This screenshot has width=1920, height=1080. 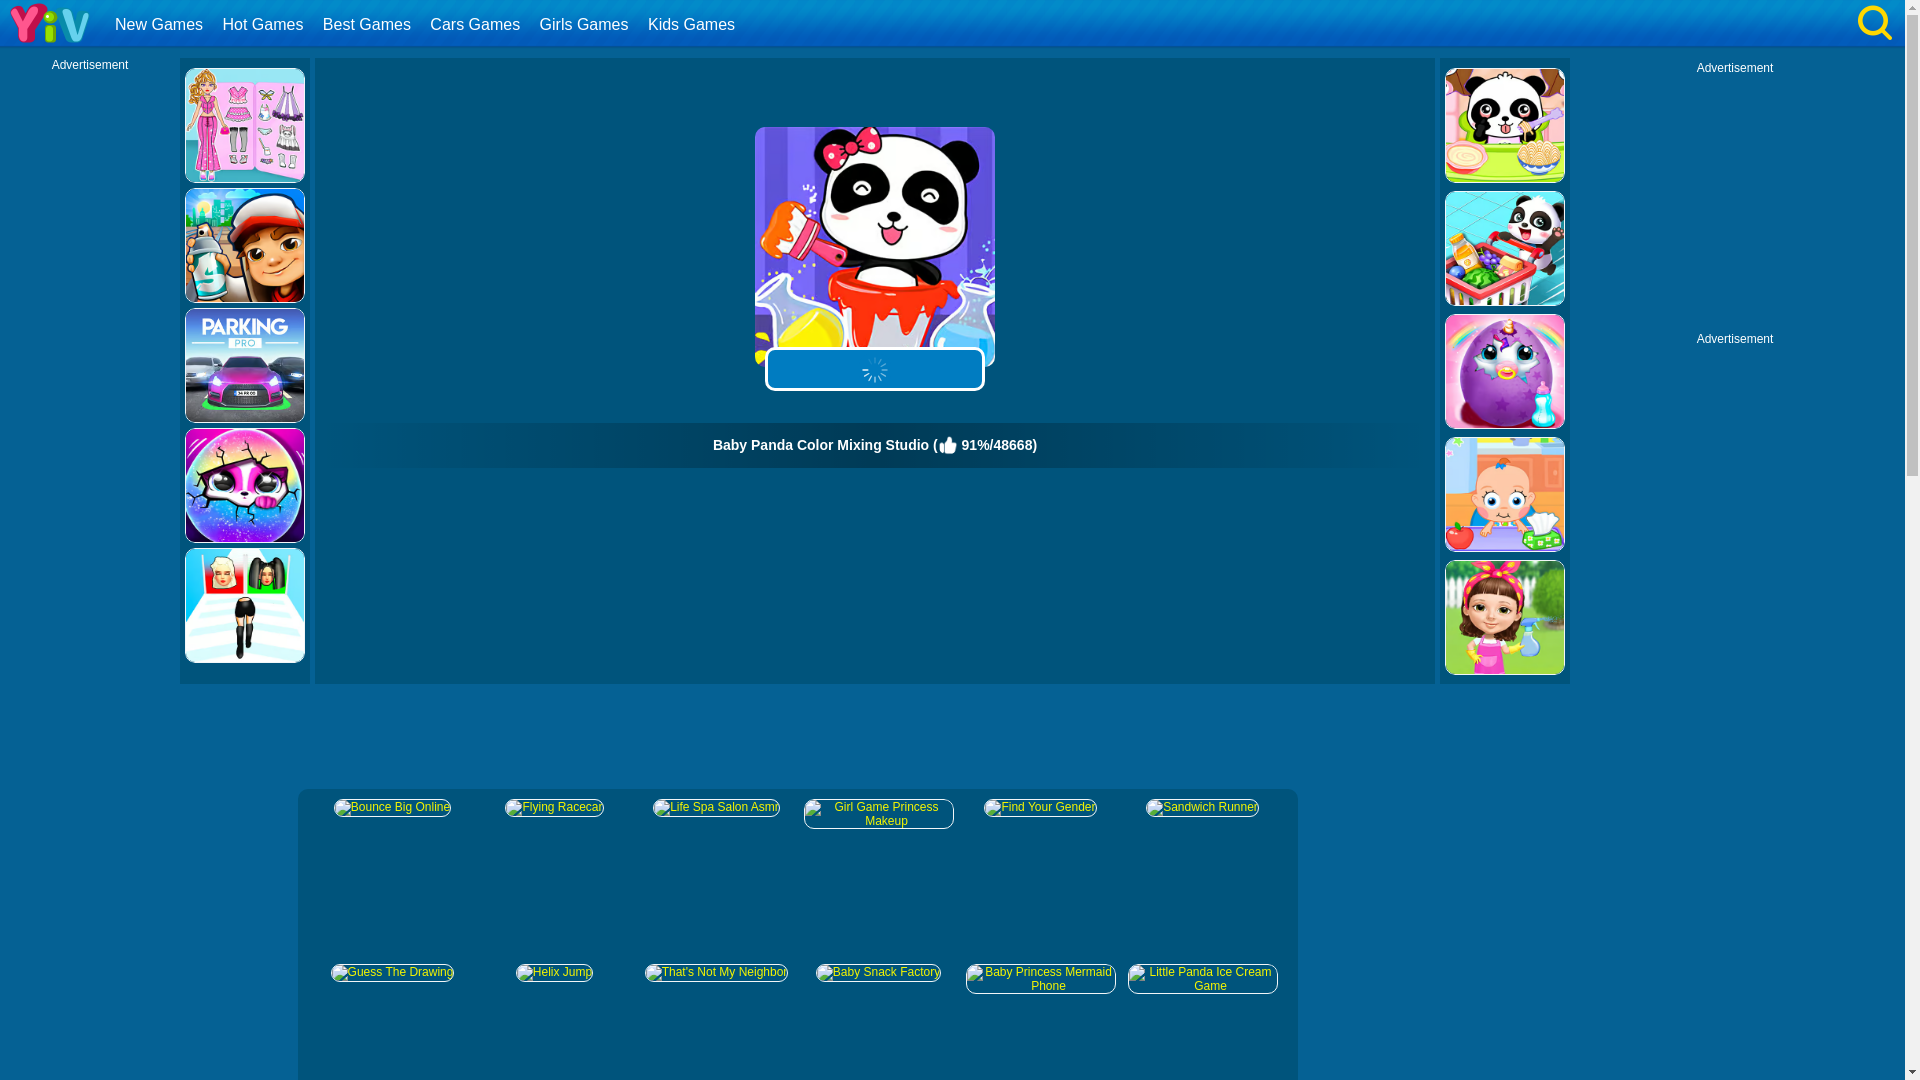 I want to click on Kids Games, so click(x=694, y=24).